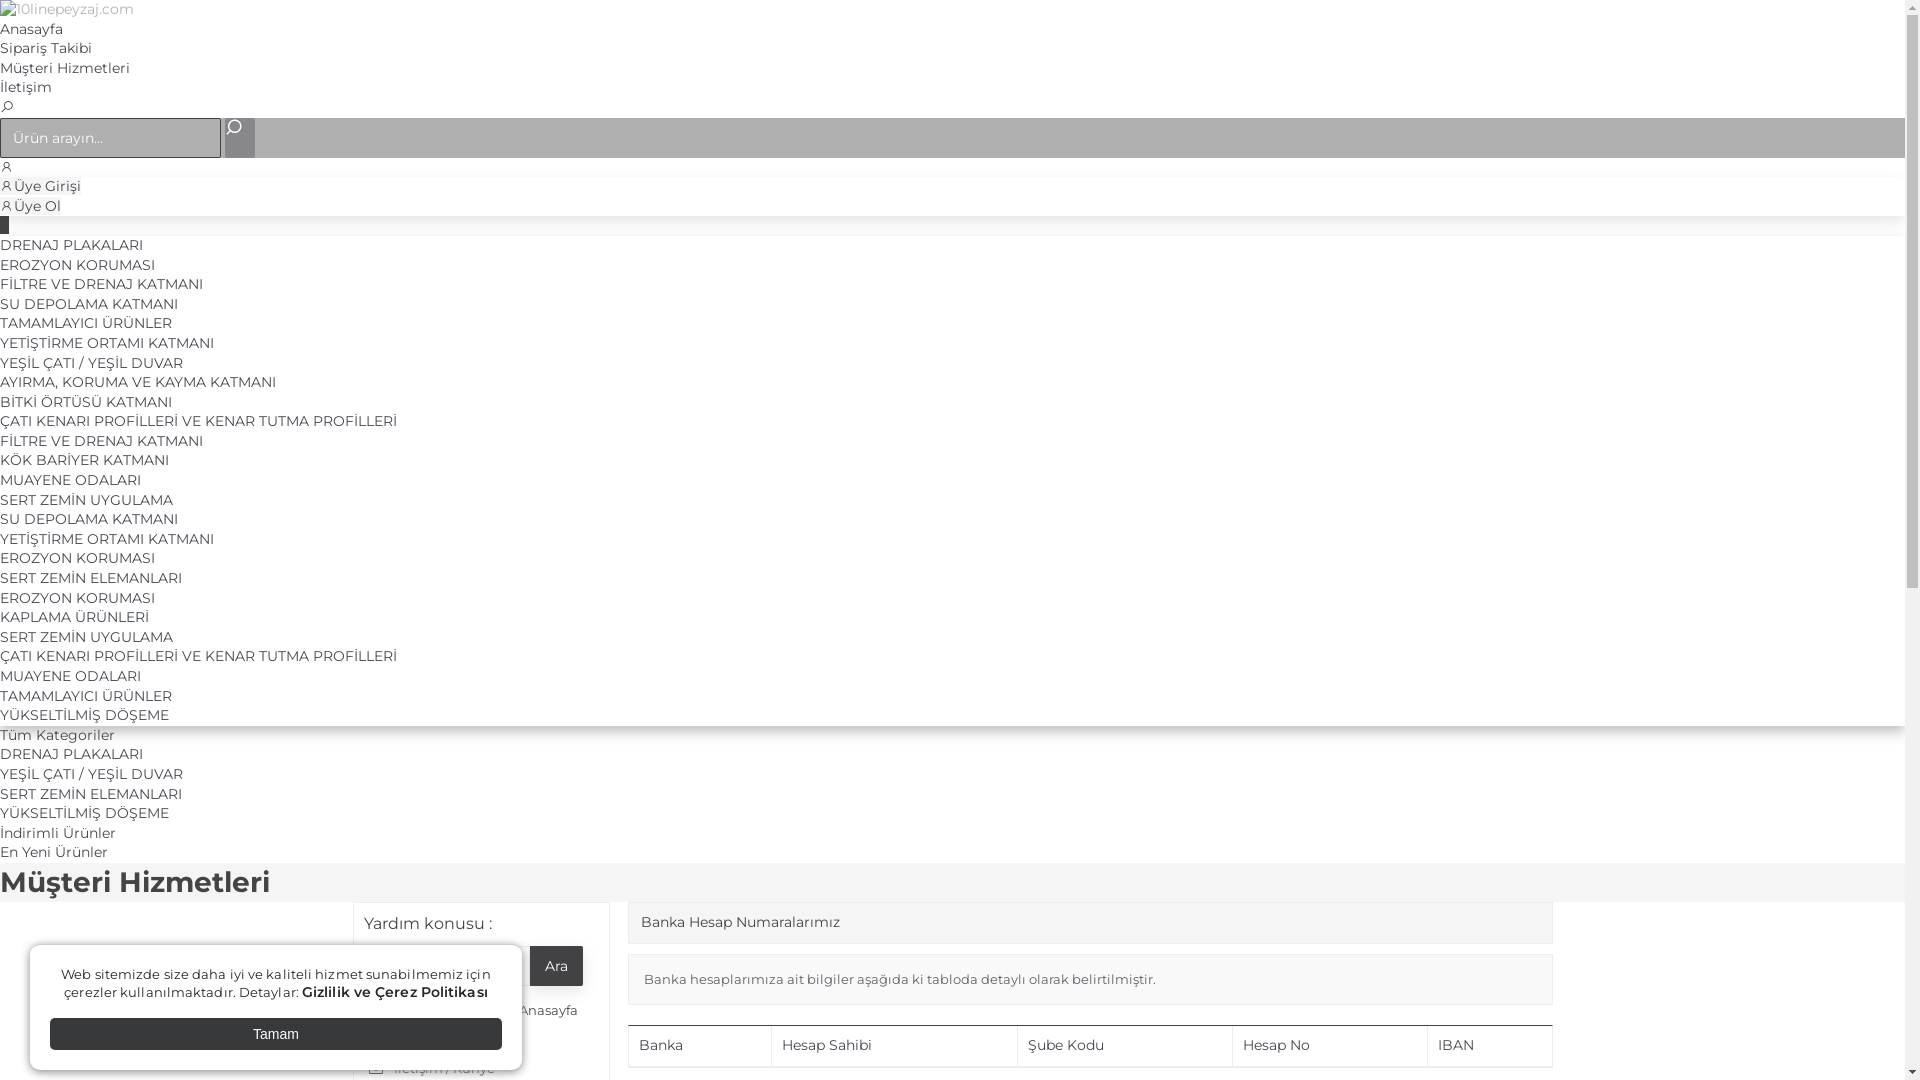 This screenshot has height=1080, width=1920. What do you see at coordinates (32, 29) in the screenshot?
I see `Anasayfa` at bounding box center [32, 29].